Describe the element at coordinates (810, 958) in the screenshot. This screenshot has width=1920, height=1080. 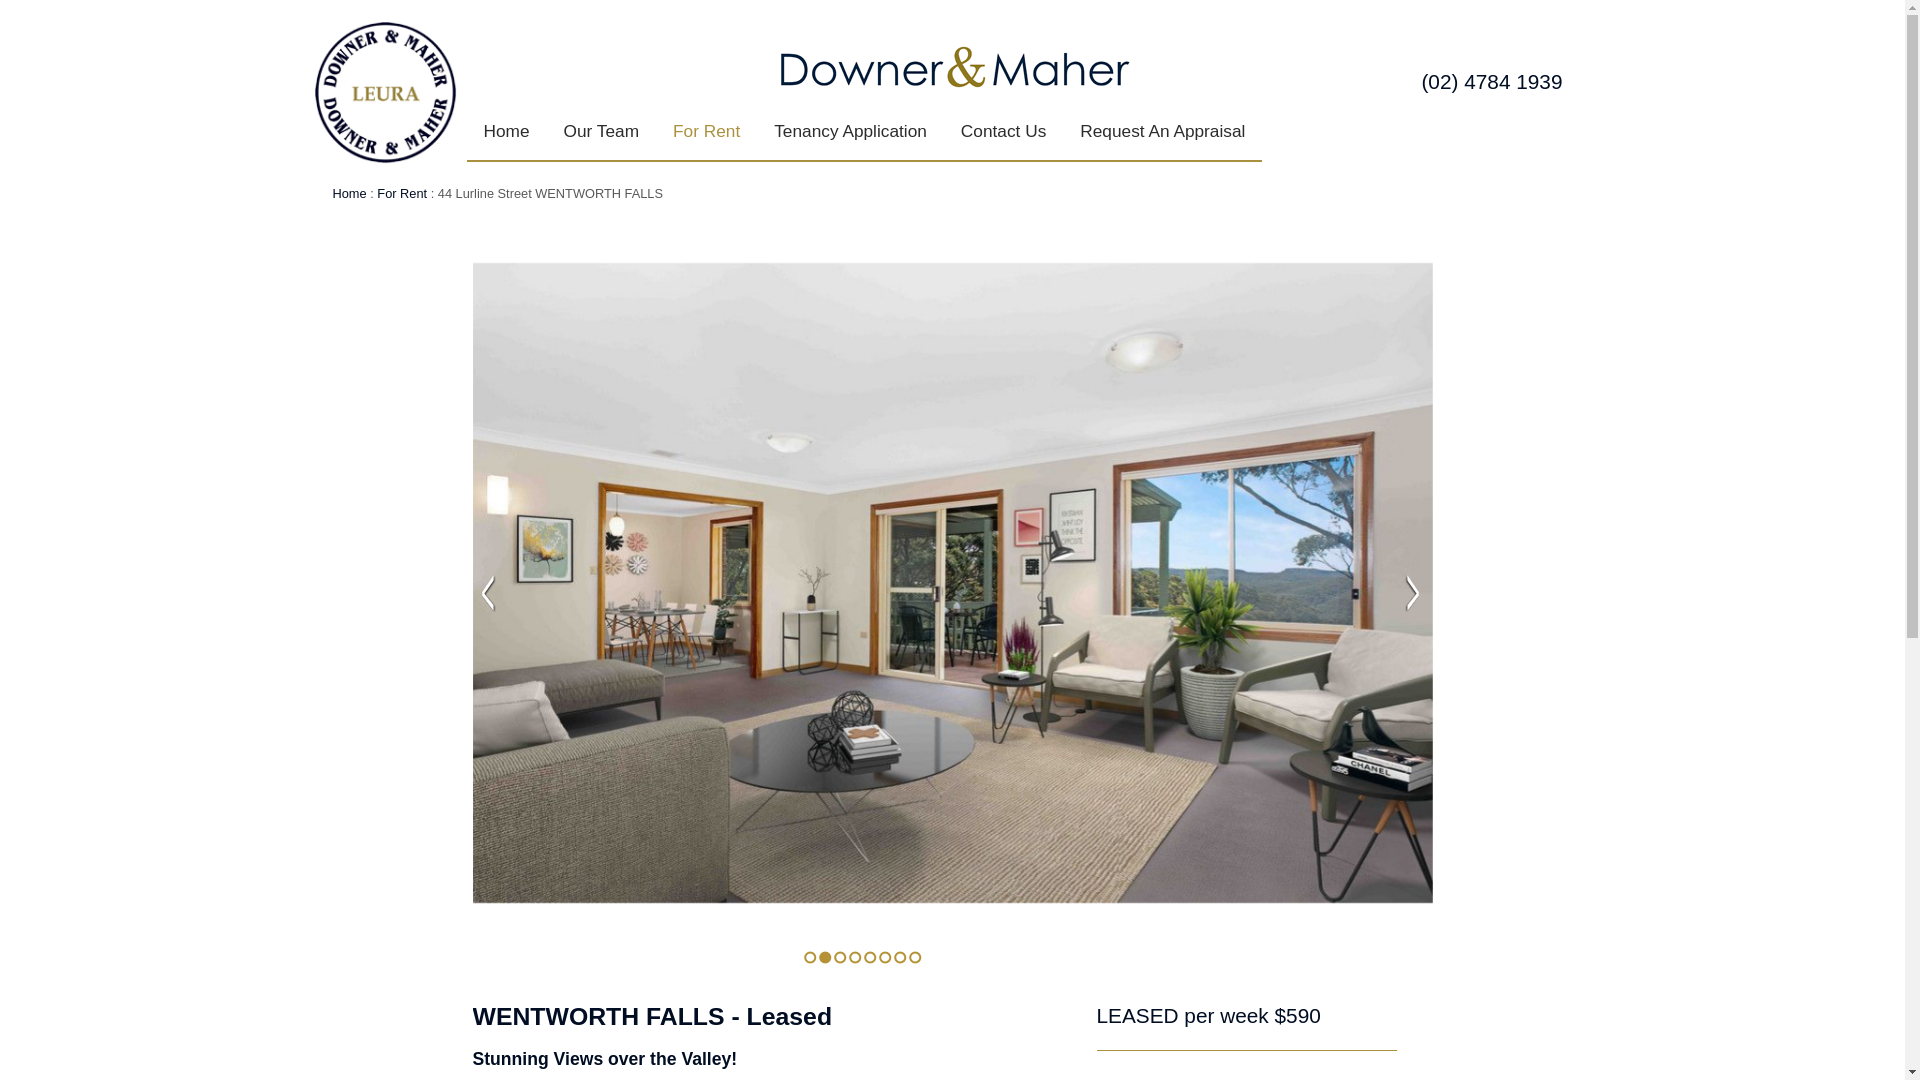
I see `1` at that location.